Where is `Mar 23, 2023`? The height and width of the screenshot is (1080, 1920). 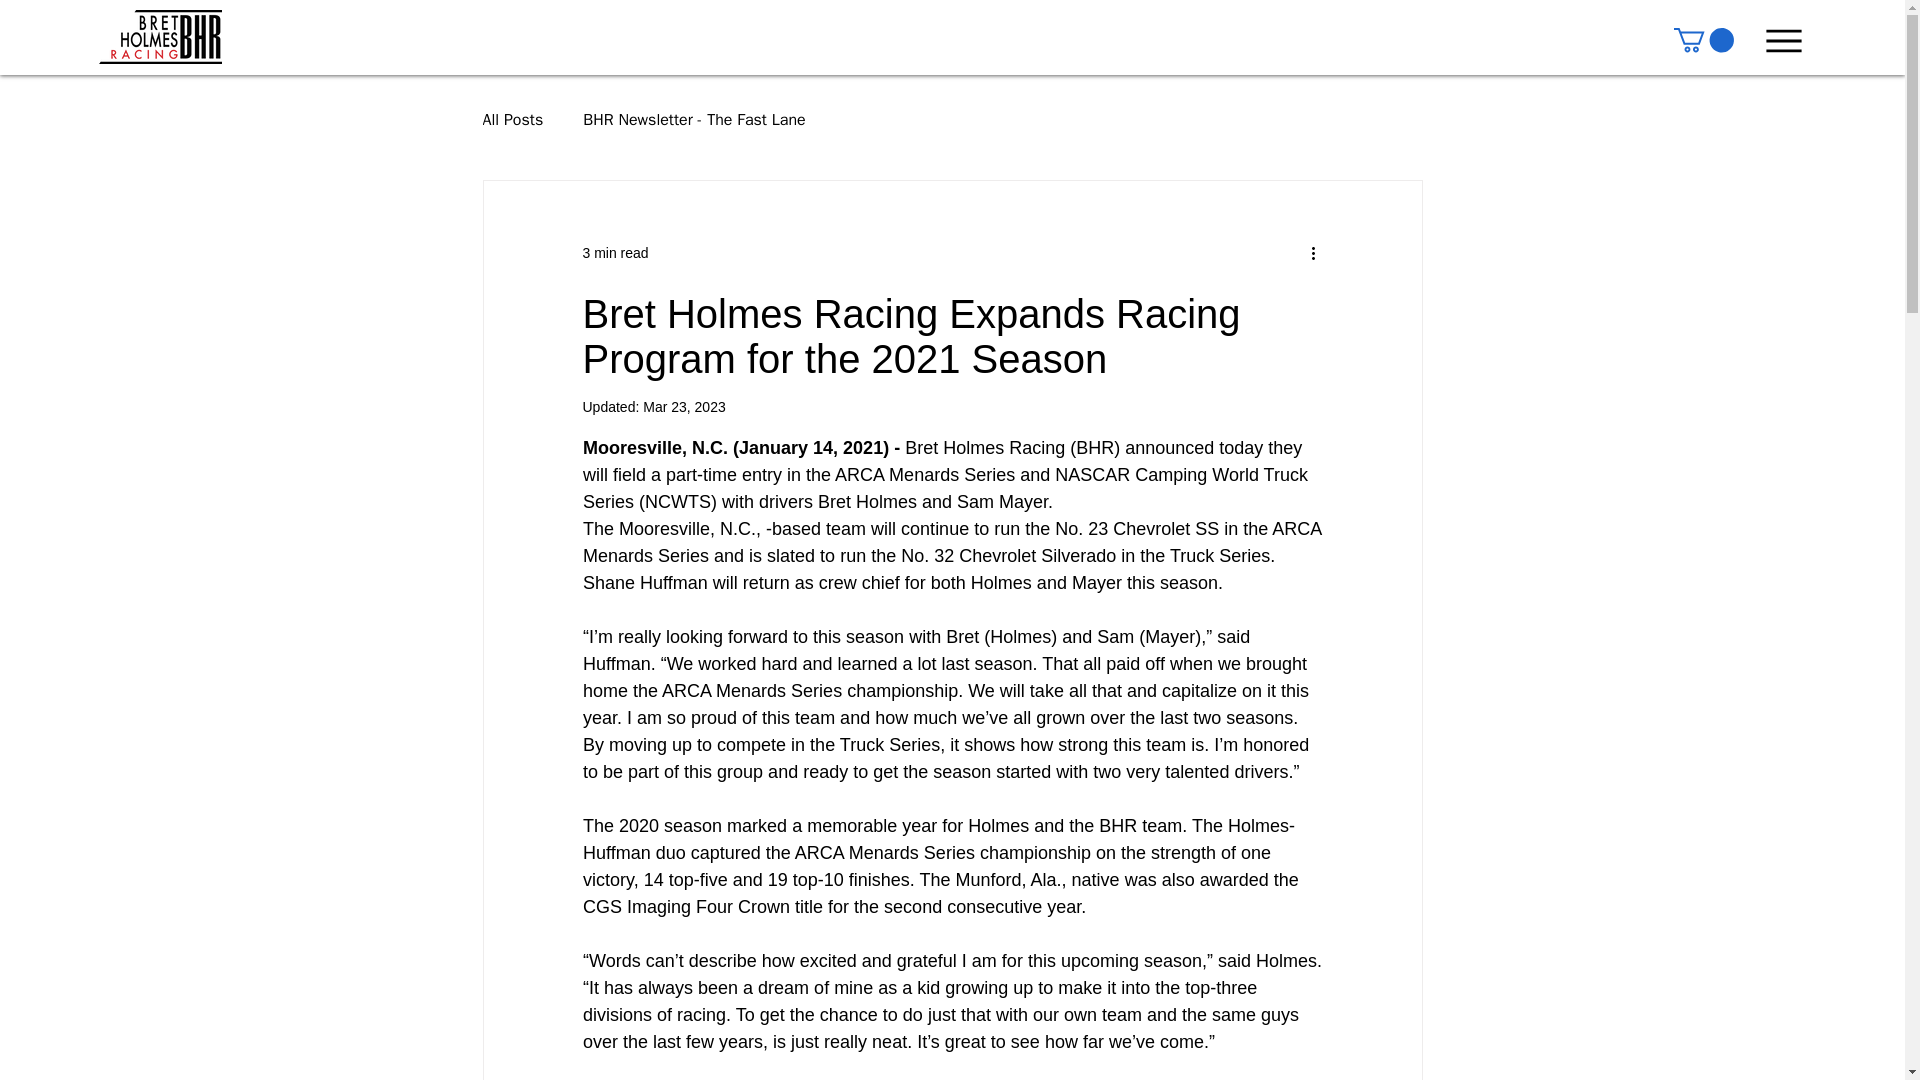
Mar 23, 2023 is located at coordinates (684, 406).